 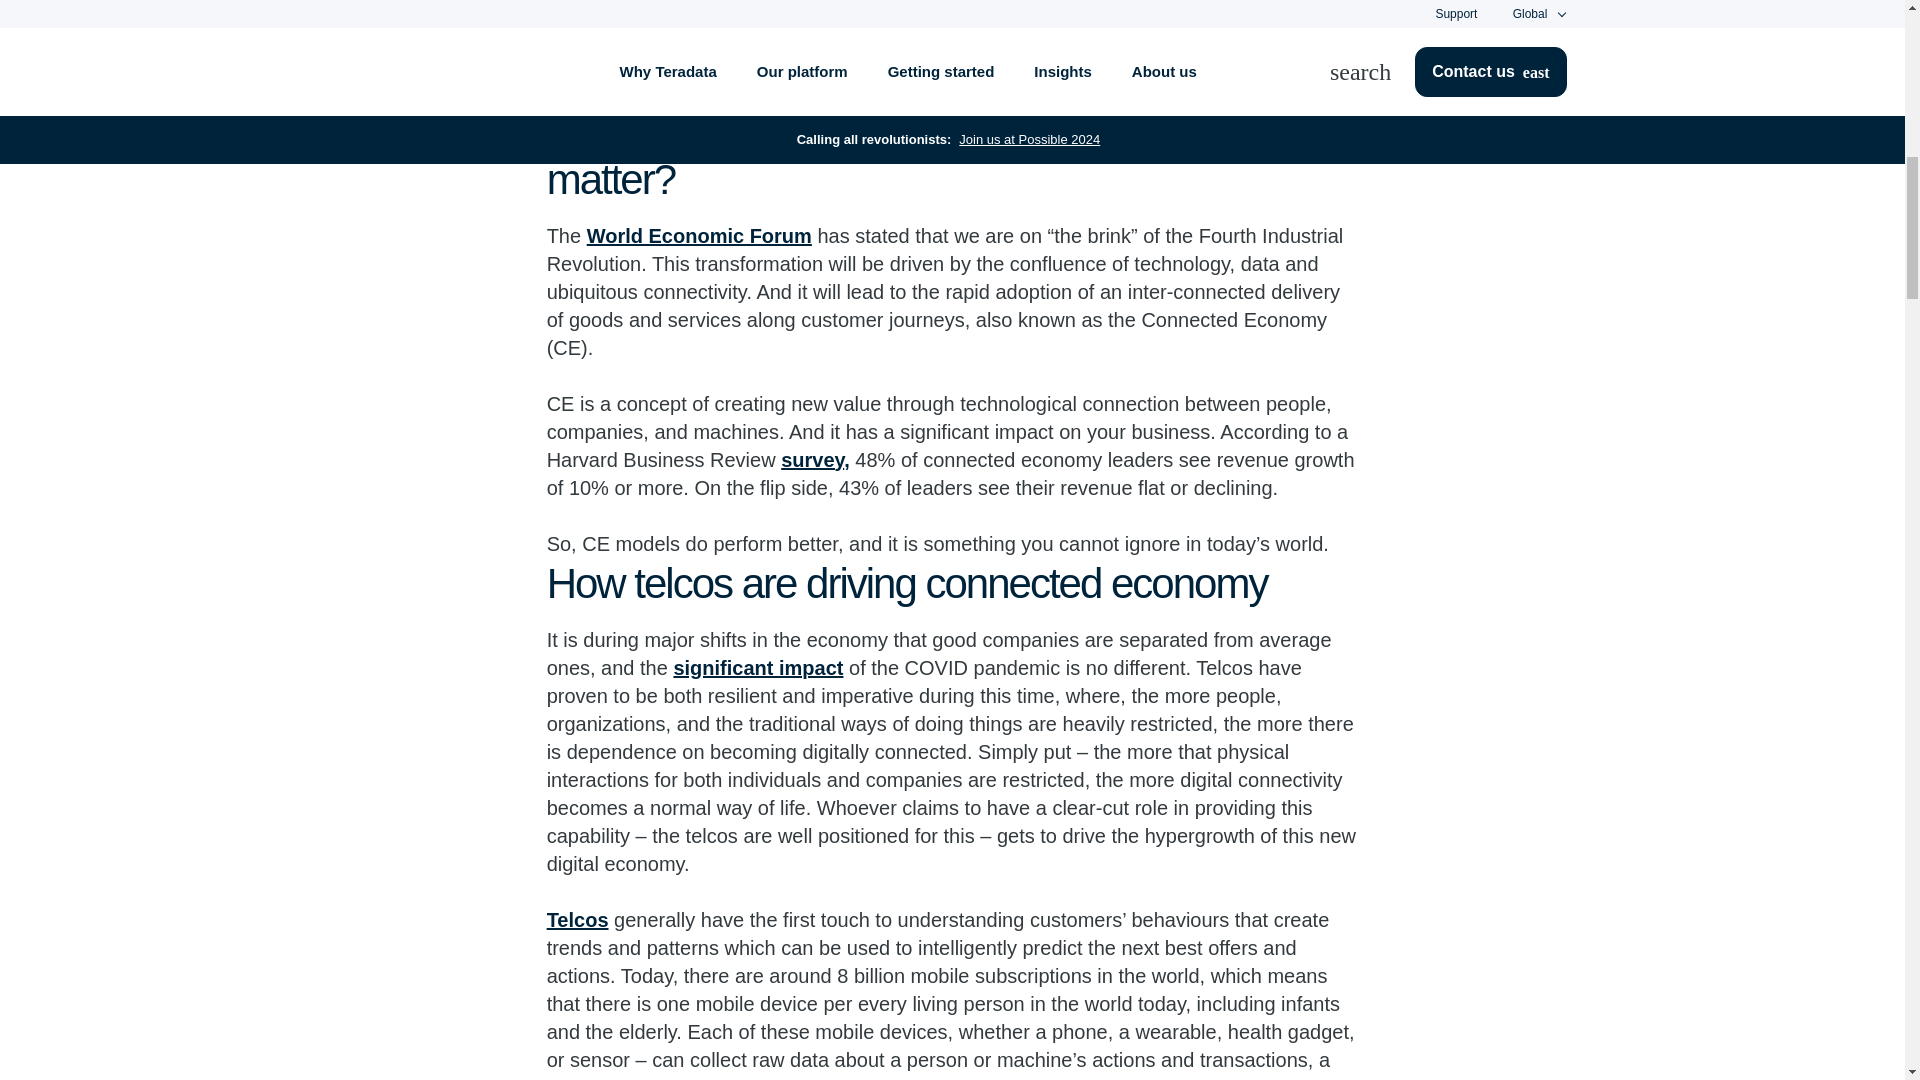 What do you see at coordinates (952, 24) in the screenshot?
I see `Telcos and Digital Payments Drive the Connected Economy` at bounding box center [952, 24].